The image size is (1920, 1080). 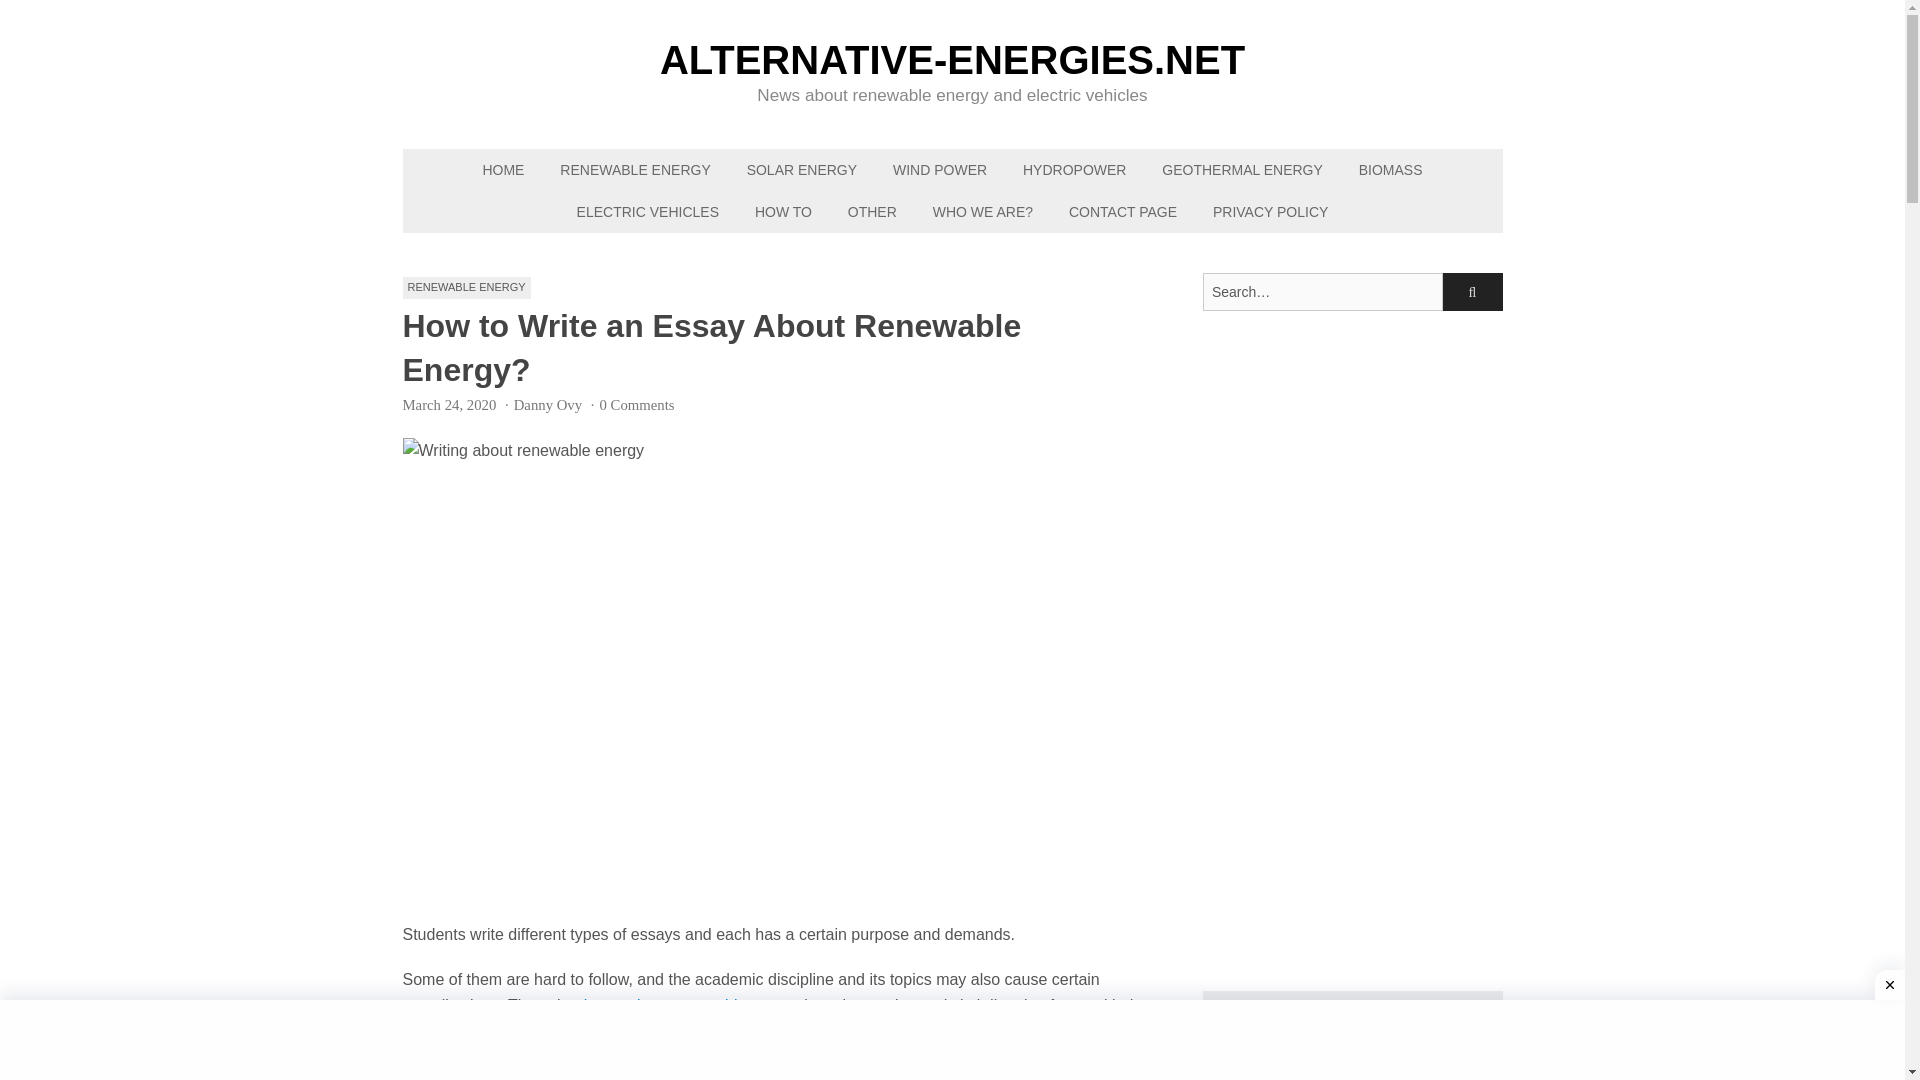 What do you see at coordinates (548, 404) in the screenshot?
I see `Danny Ovy` at bounding box center [548, 404].